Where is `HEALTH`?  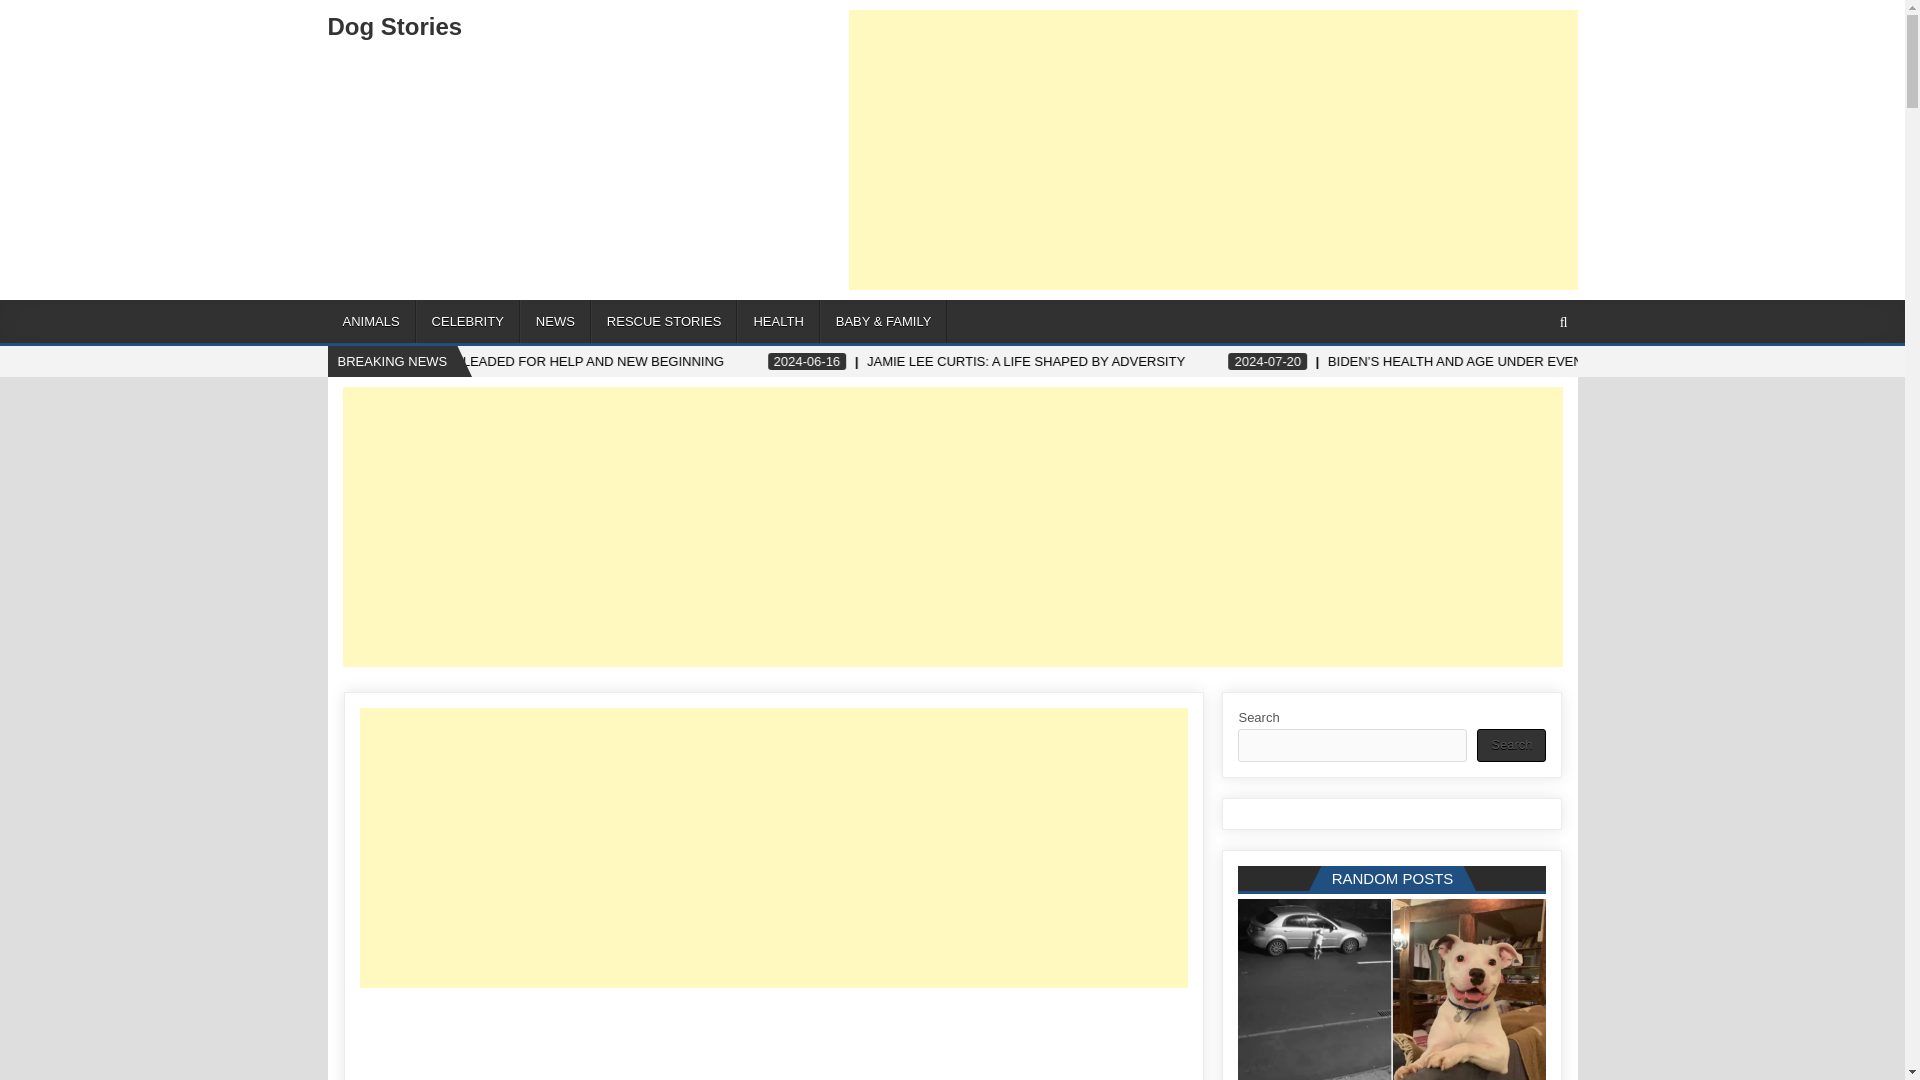
HEALTH is located at coordinates (778, 322).